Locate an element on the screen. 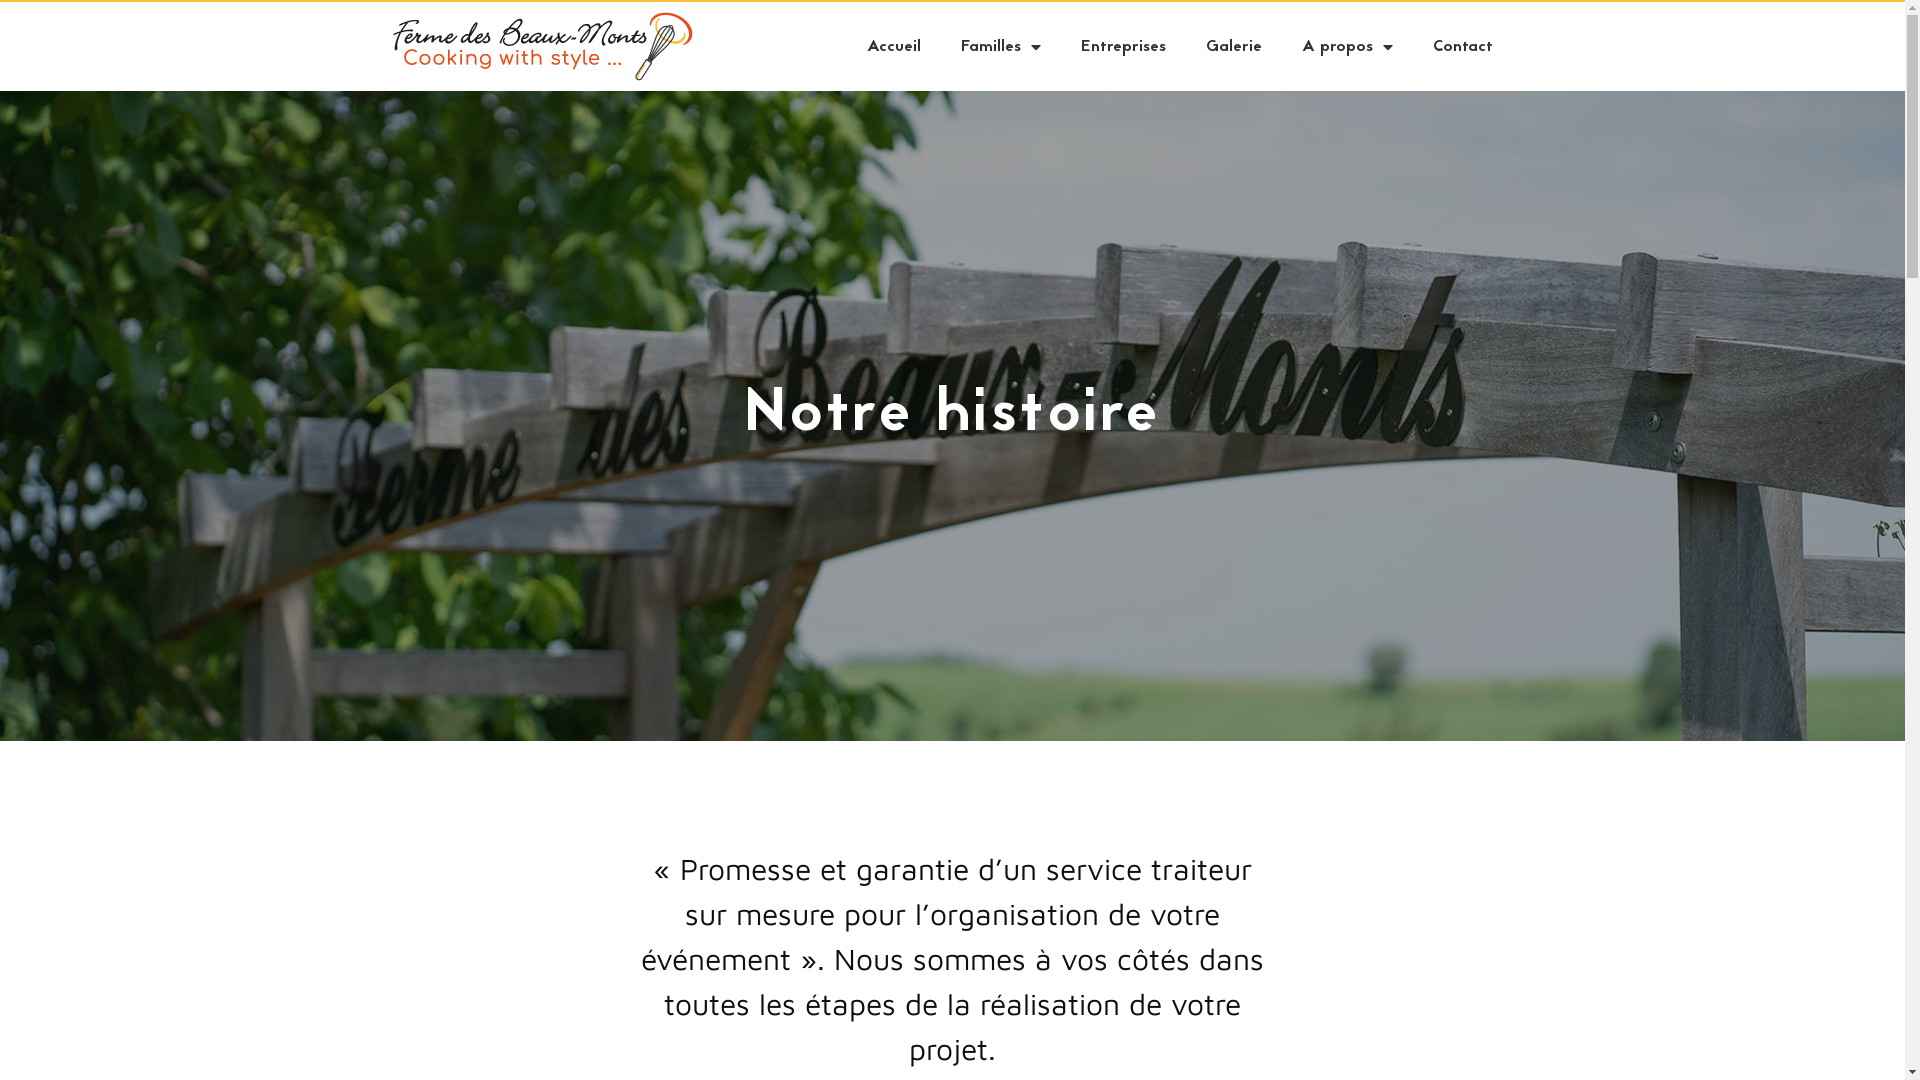 The height and width of the screenshot is (1080, 1920). Familles is located at coordinates (1000, 47).